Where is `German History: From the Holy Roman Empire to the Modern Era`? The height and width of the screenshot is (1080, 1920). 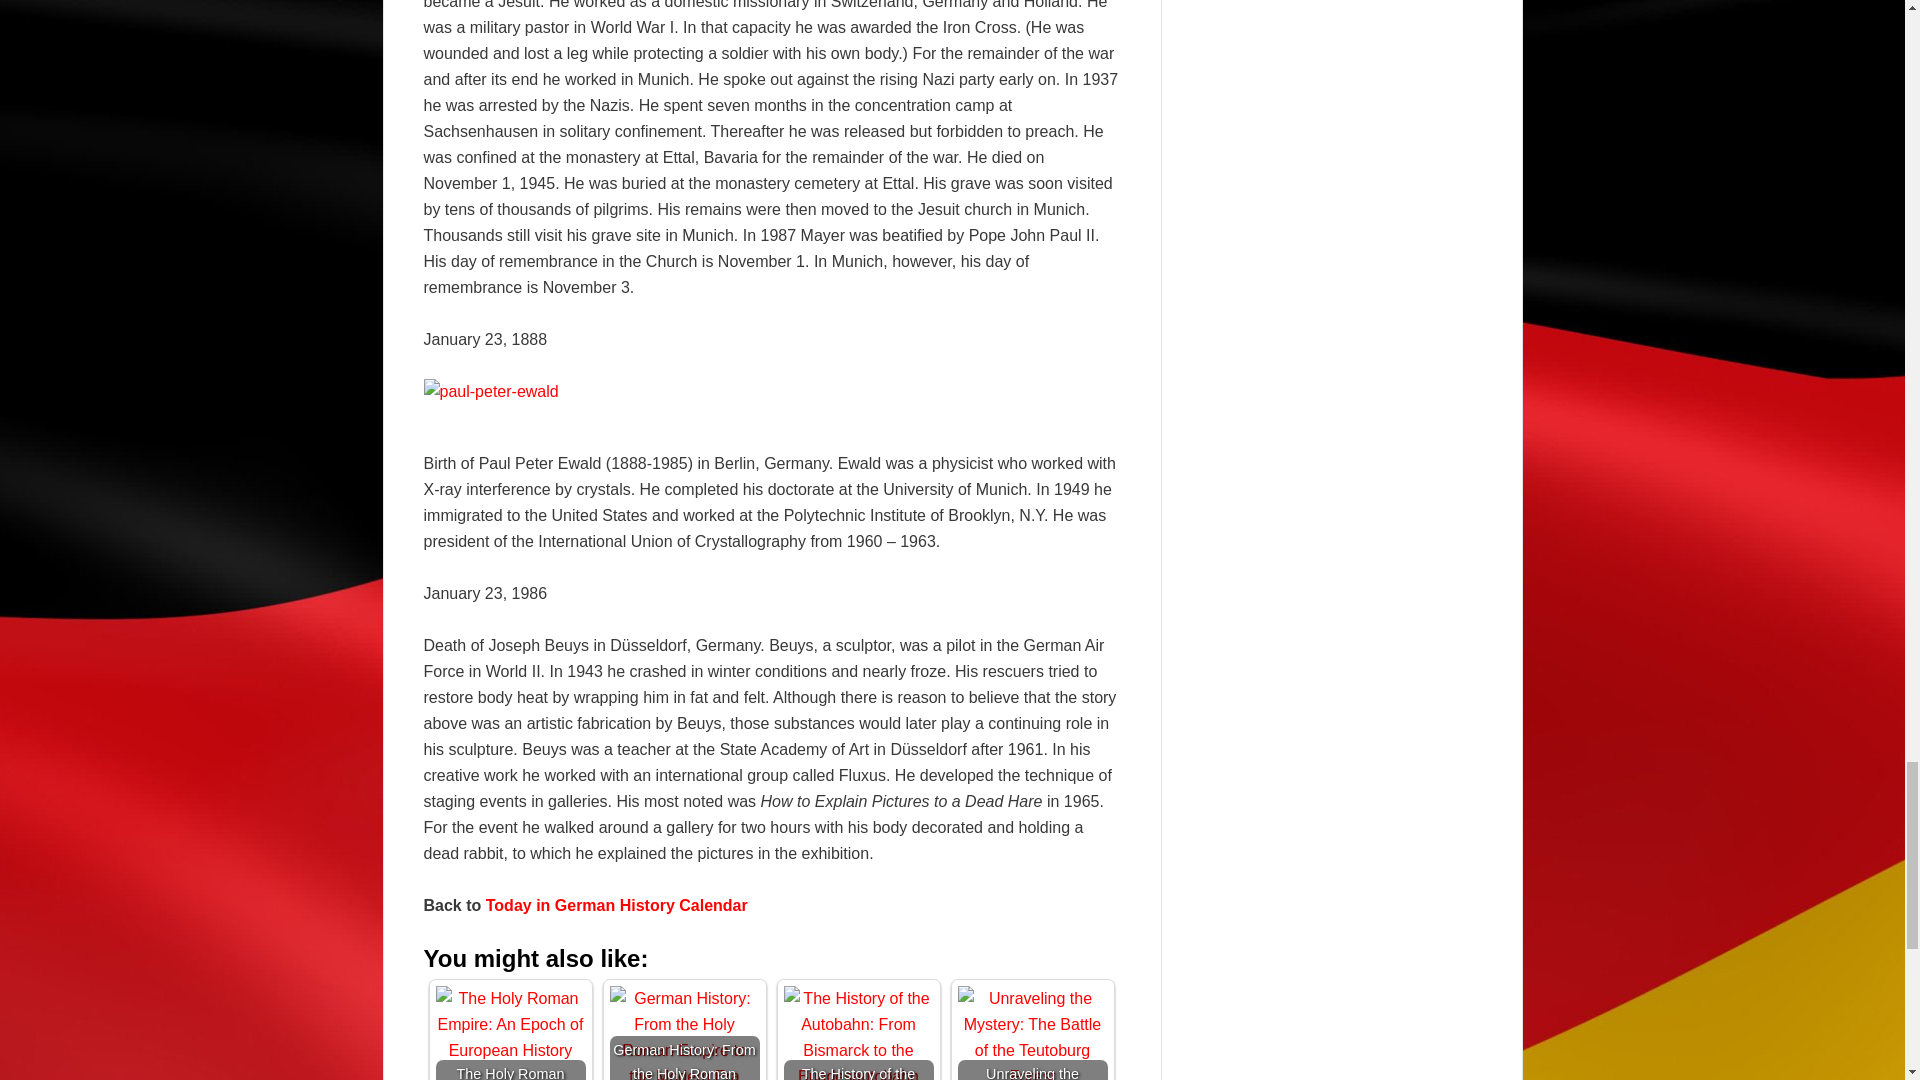 German History: From the Holy Roman Empire to the Modern Era is located at coordinates (685, 1033).